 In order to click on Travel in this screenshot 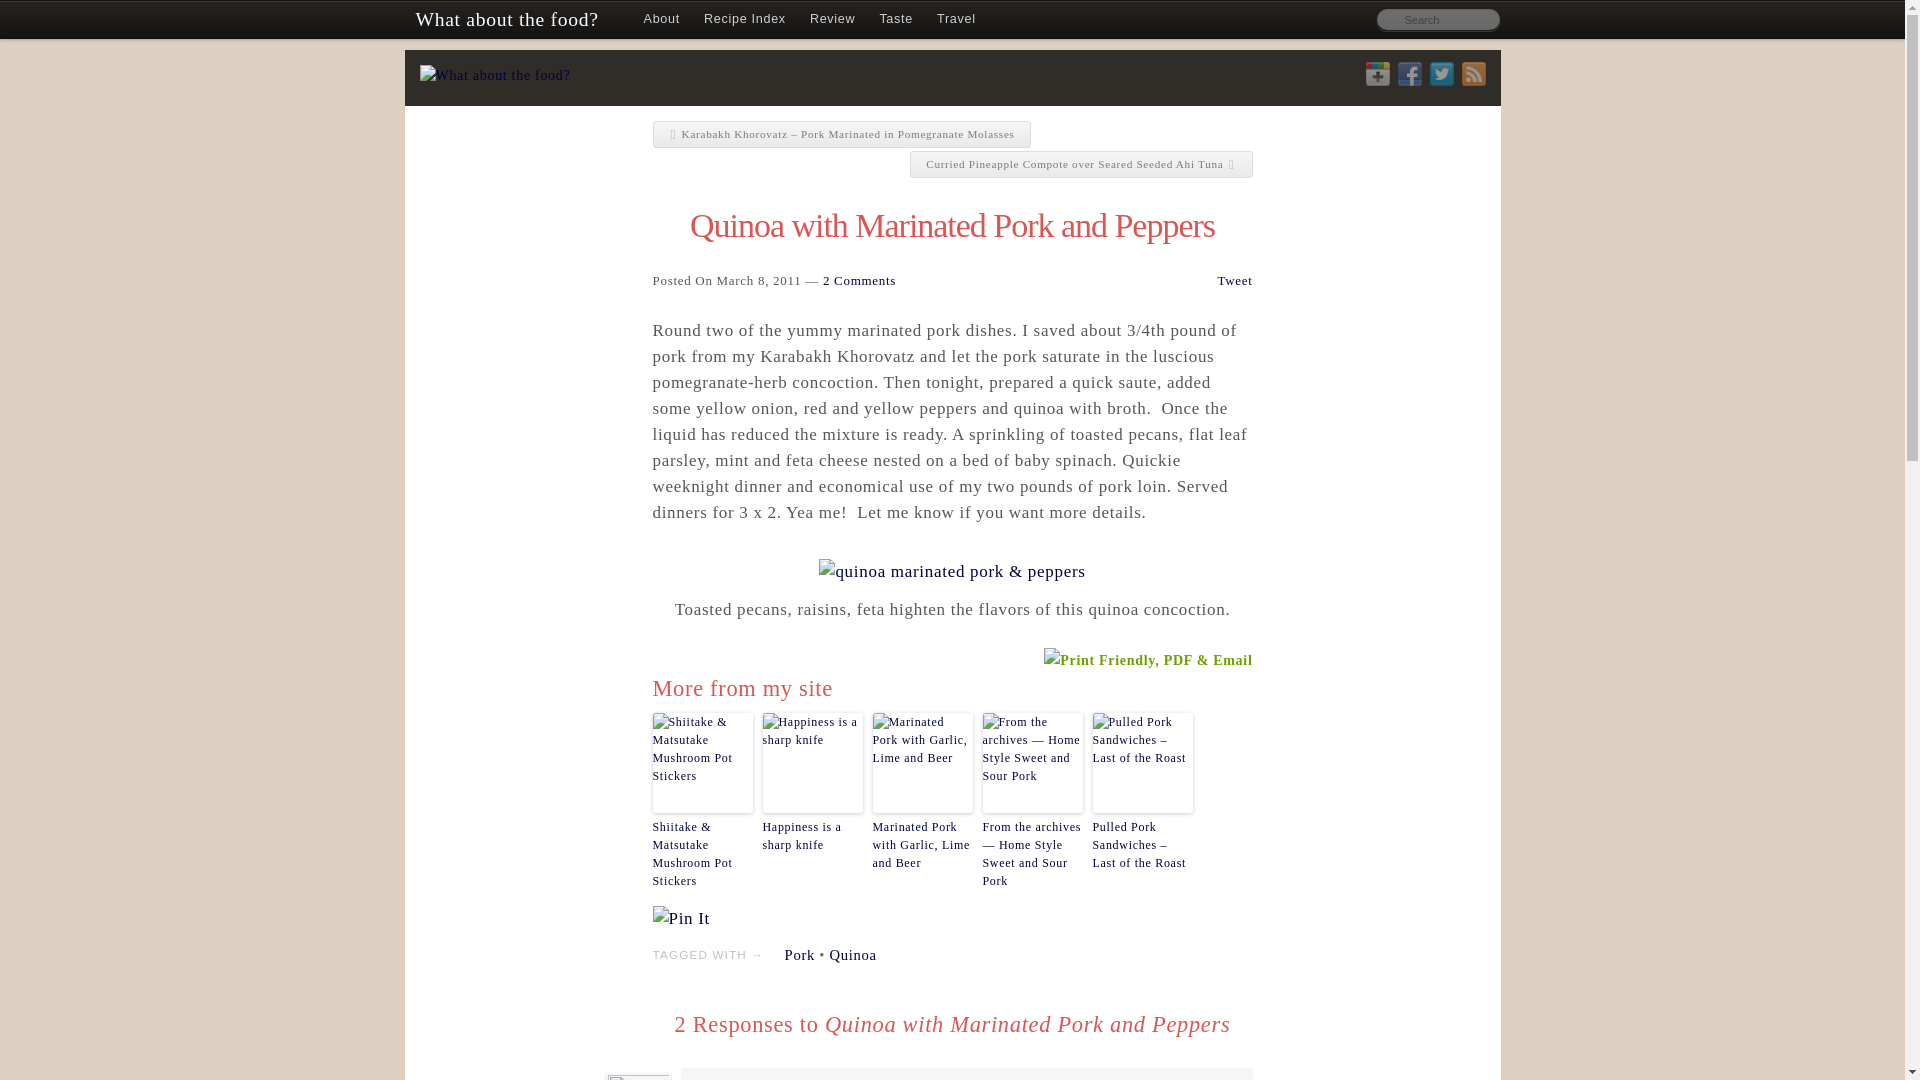, I will do `click(956, 20)`.